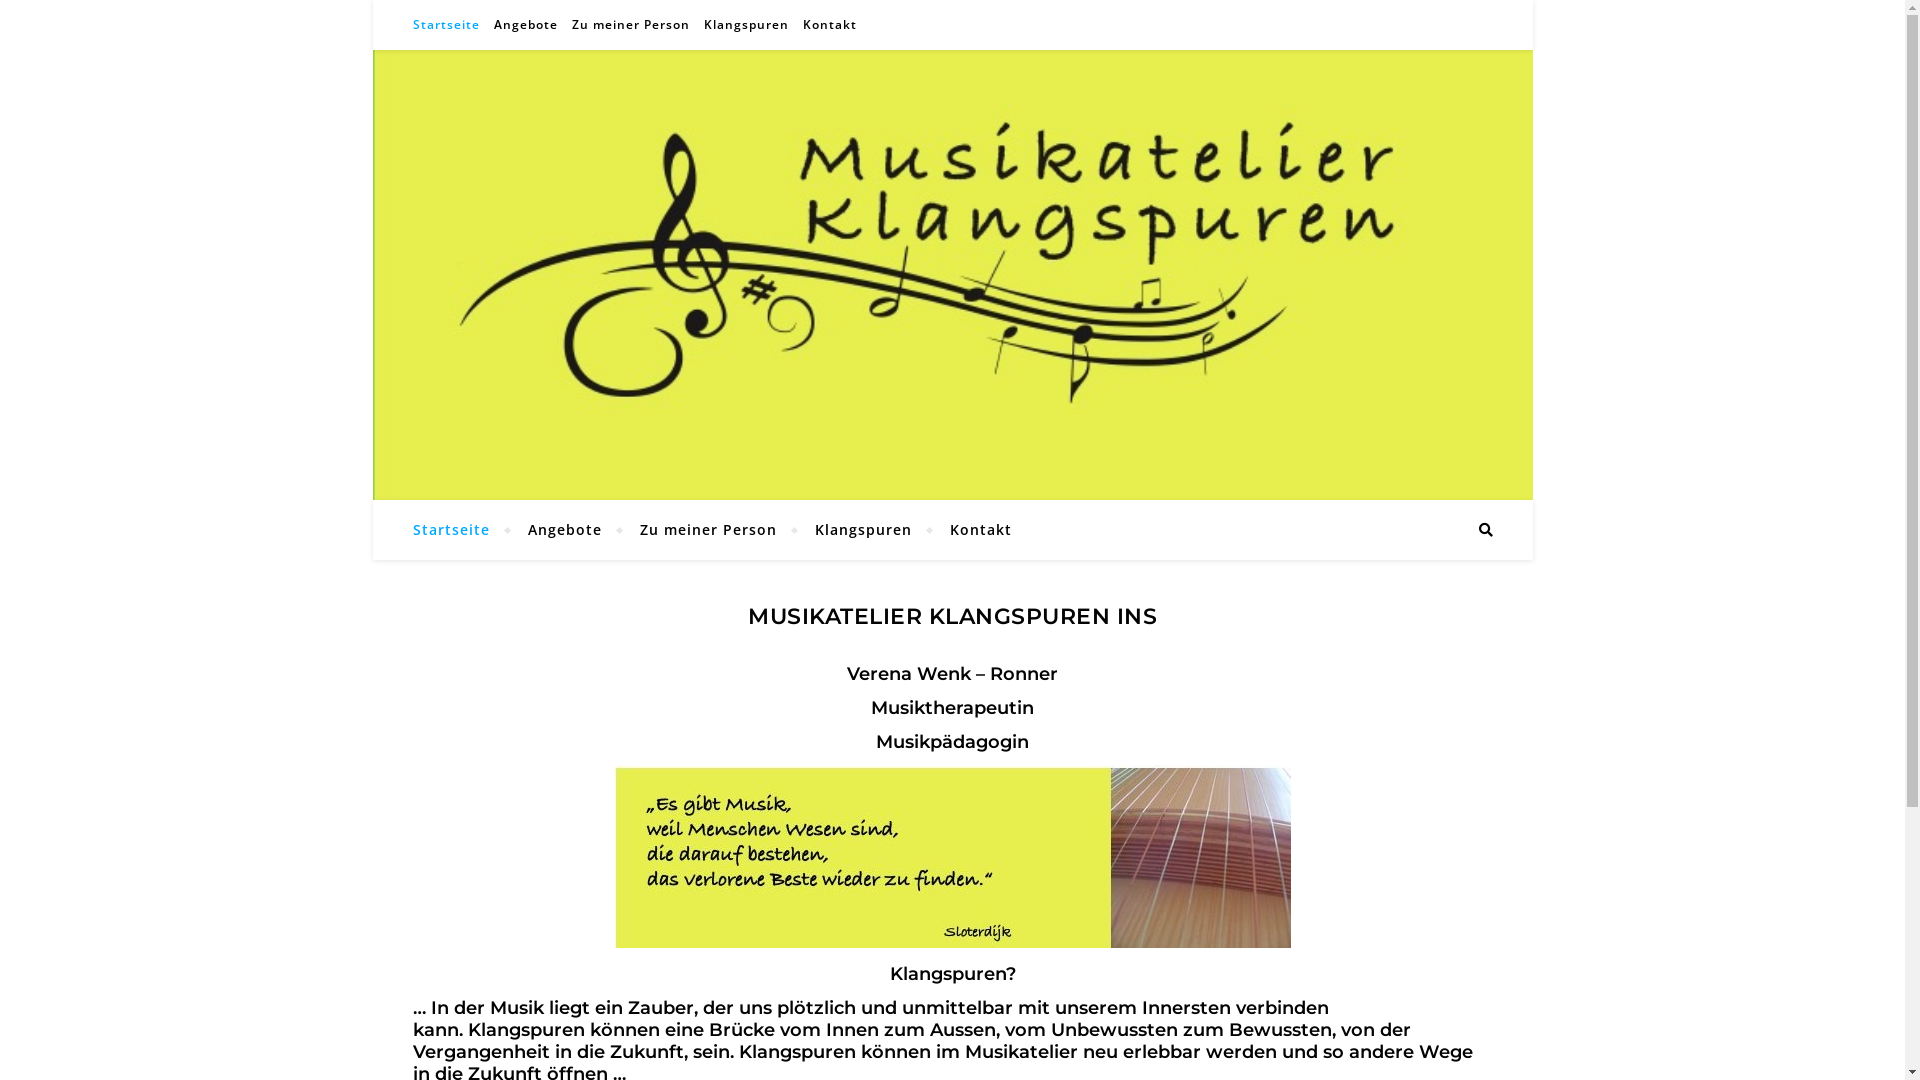 This screenshot has width=1920, height=1080. Describe the element at coordinates (708, 530) in the screenshot. I see `Zu meiner Person` at that location.